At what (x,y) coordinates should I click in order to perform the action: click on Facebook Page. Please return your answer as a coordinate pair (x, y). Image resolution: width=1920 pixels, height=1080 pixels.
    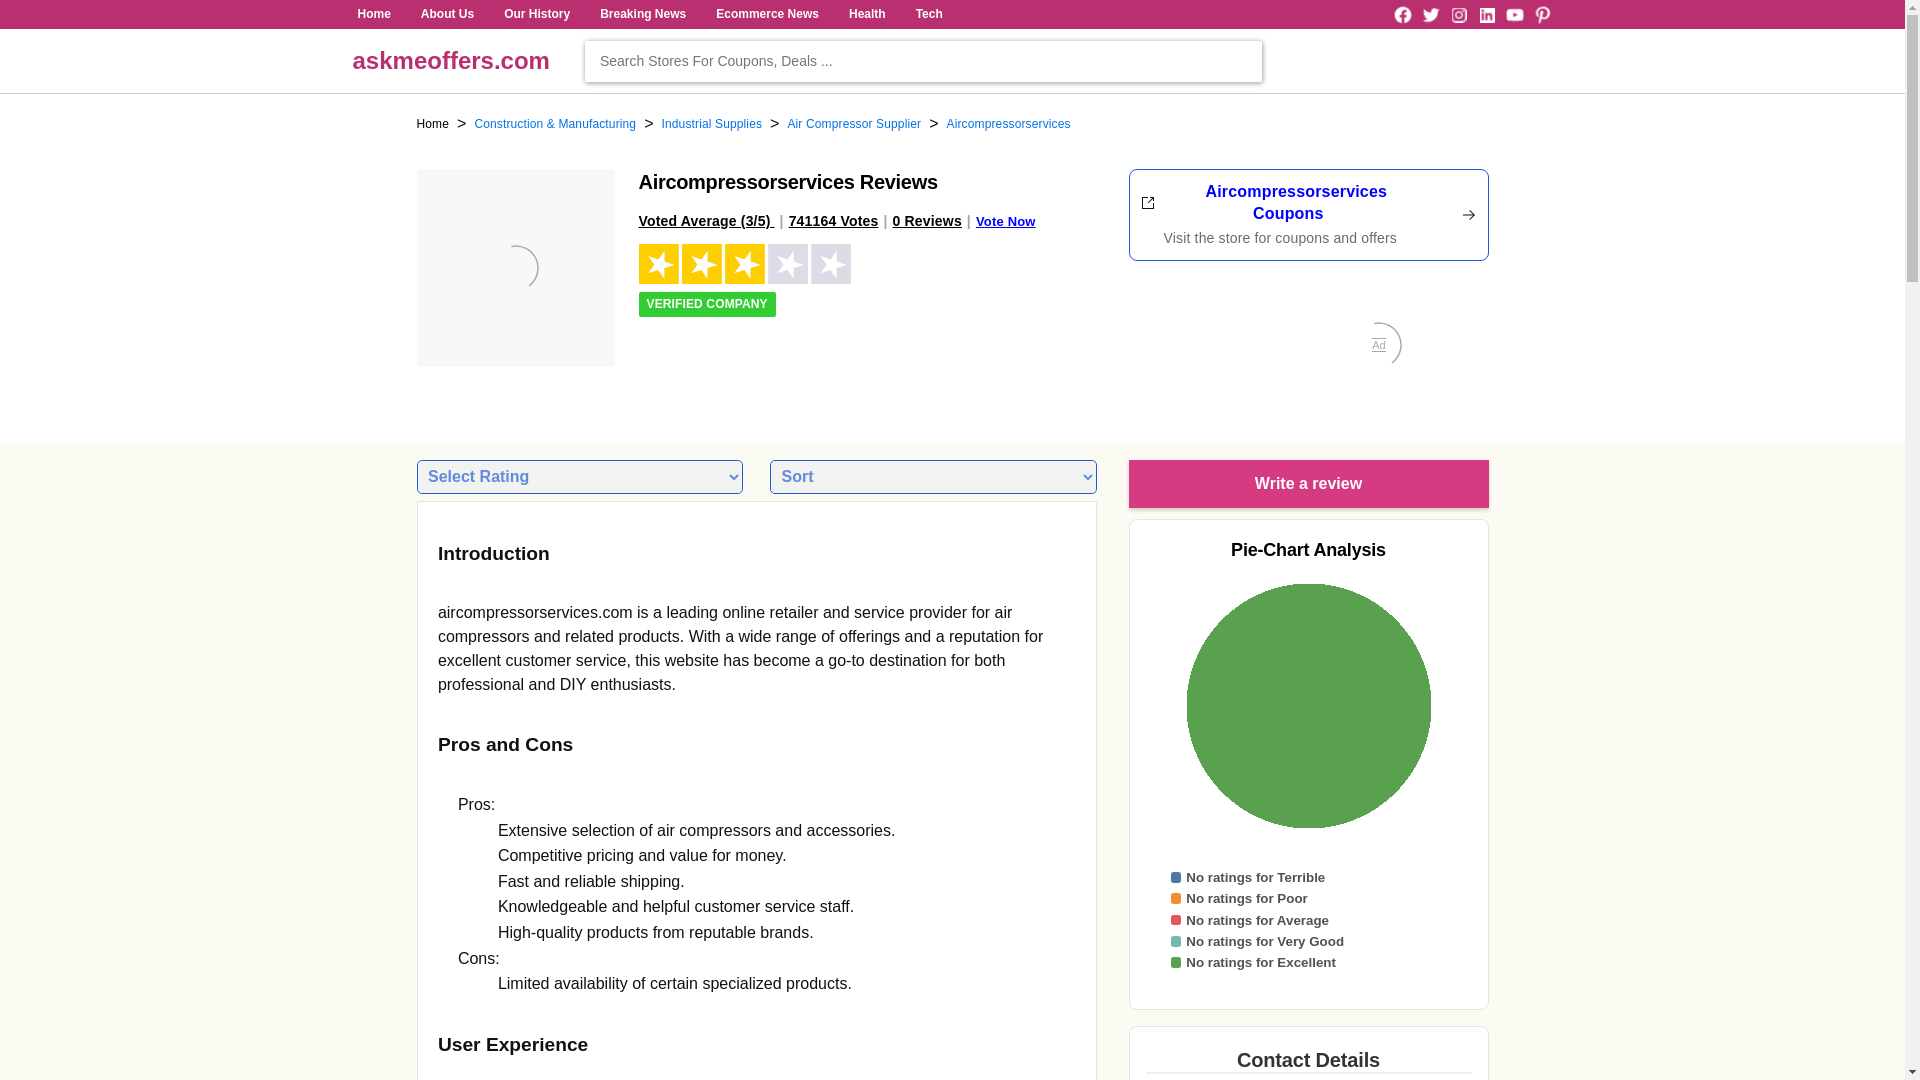
    Looking at the image, I should click on (1402, 15).